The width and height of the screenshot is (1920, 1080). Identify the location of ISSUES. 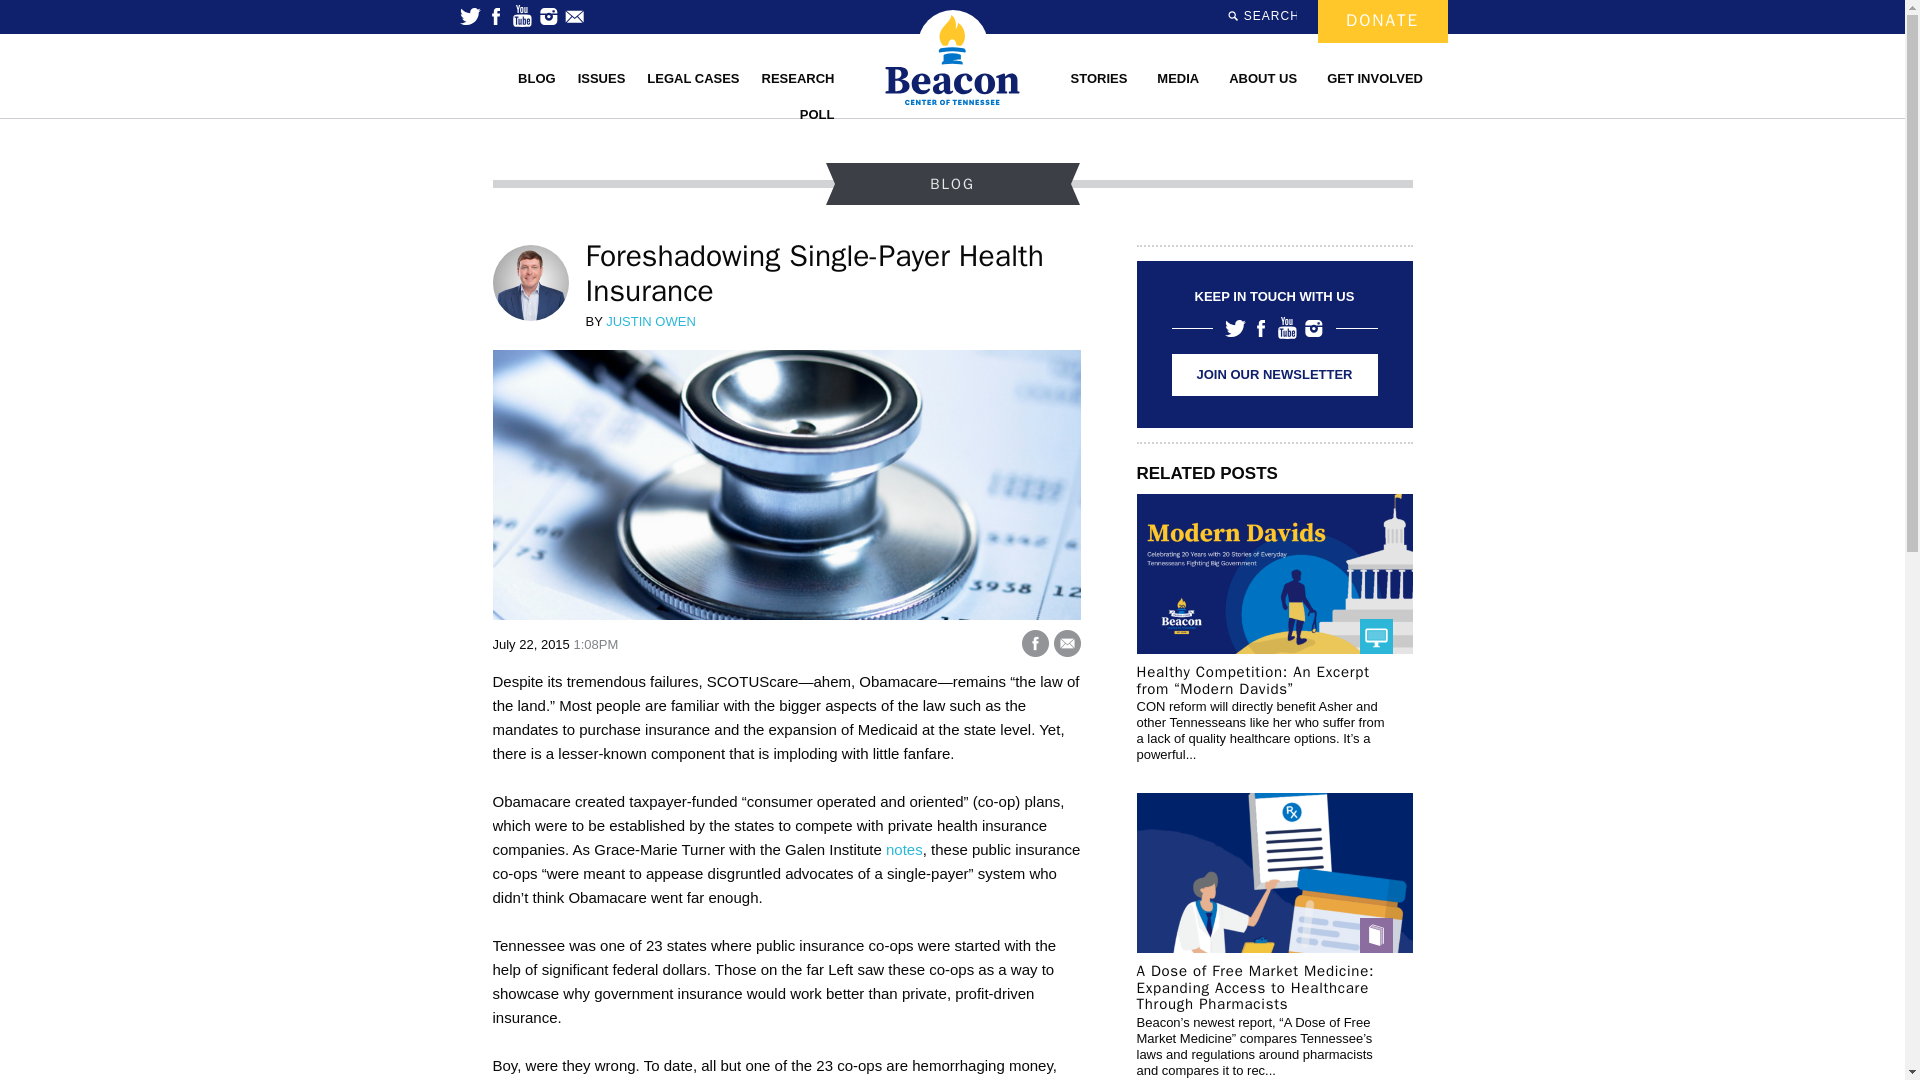
(602, 78).